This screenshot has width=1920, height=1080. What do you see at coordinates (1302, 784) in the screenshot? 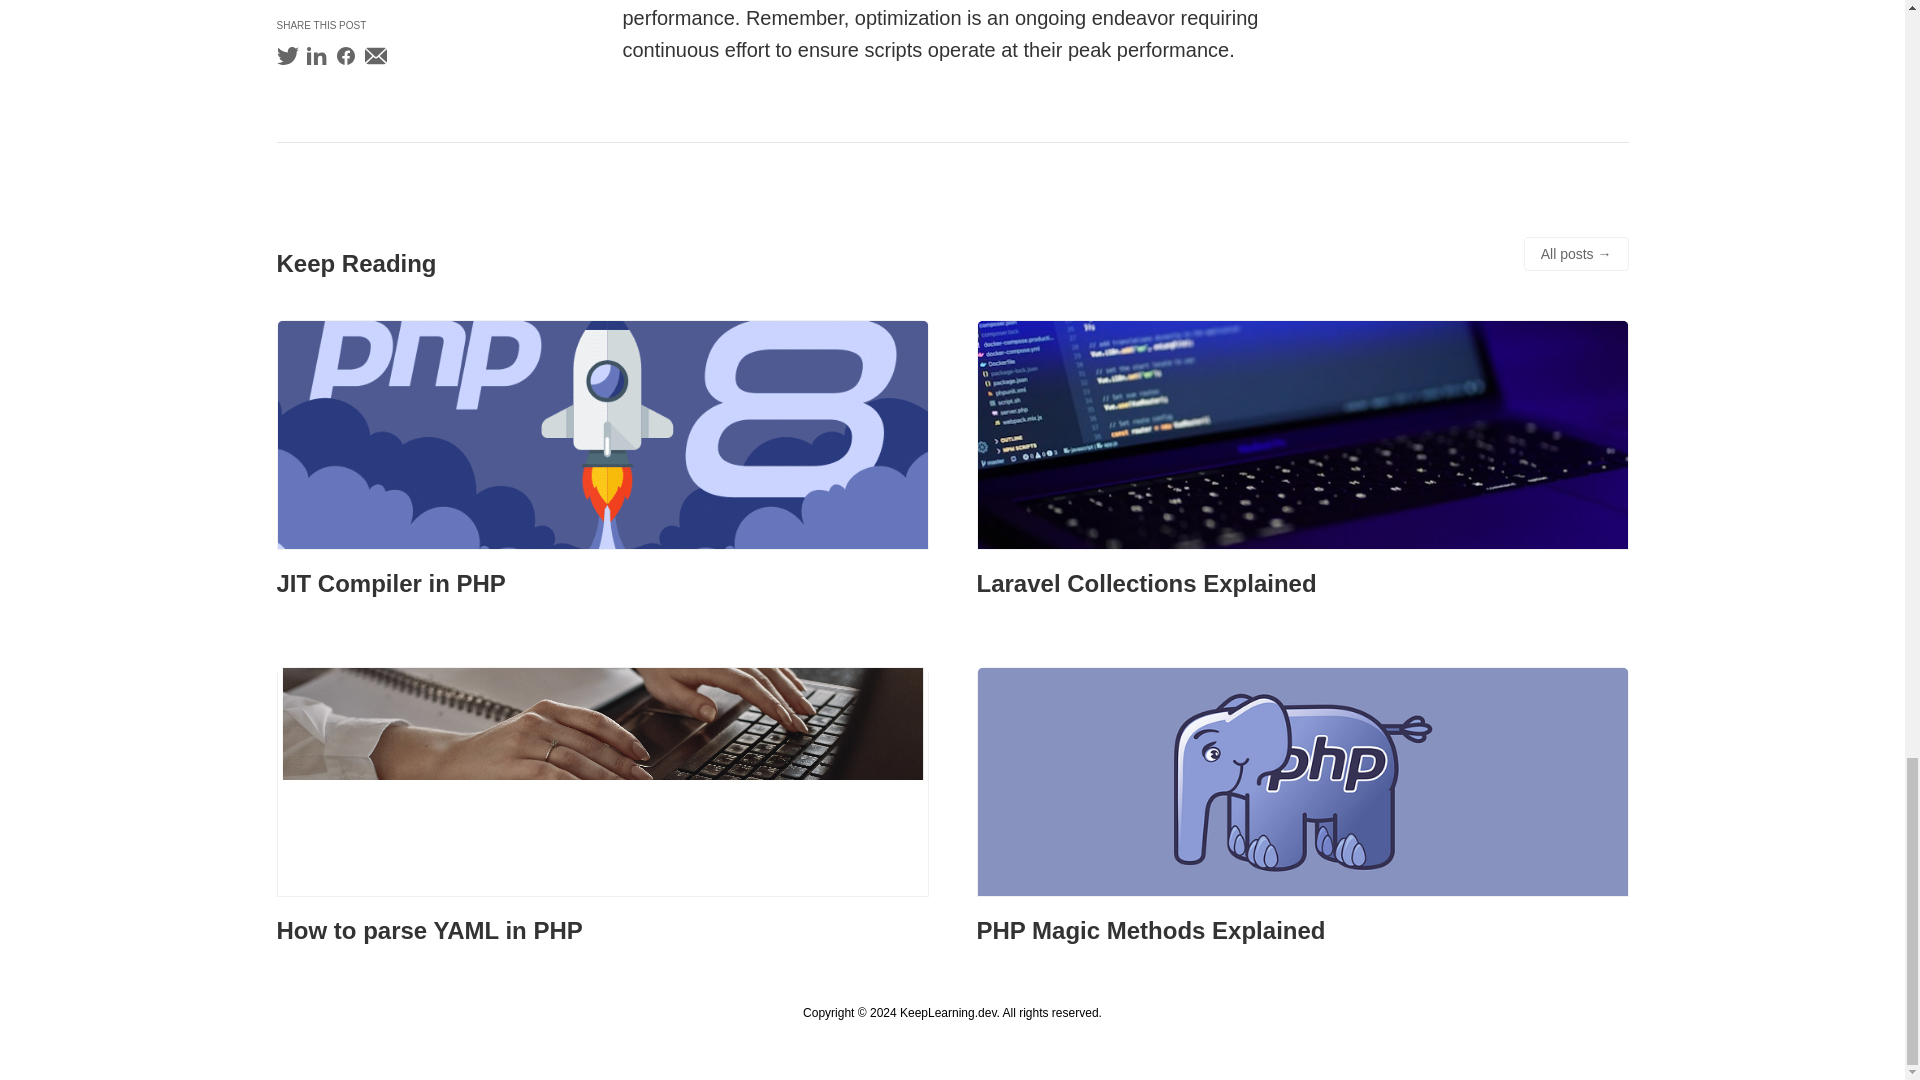
I see `PHP Magic Methods Explained` at bounding box center [1302, 784].